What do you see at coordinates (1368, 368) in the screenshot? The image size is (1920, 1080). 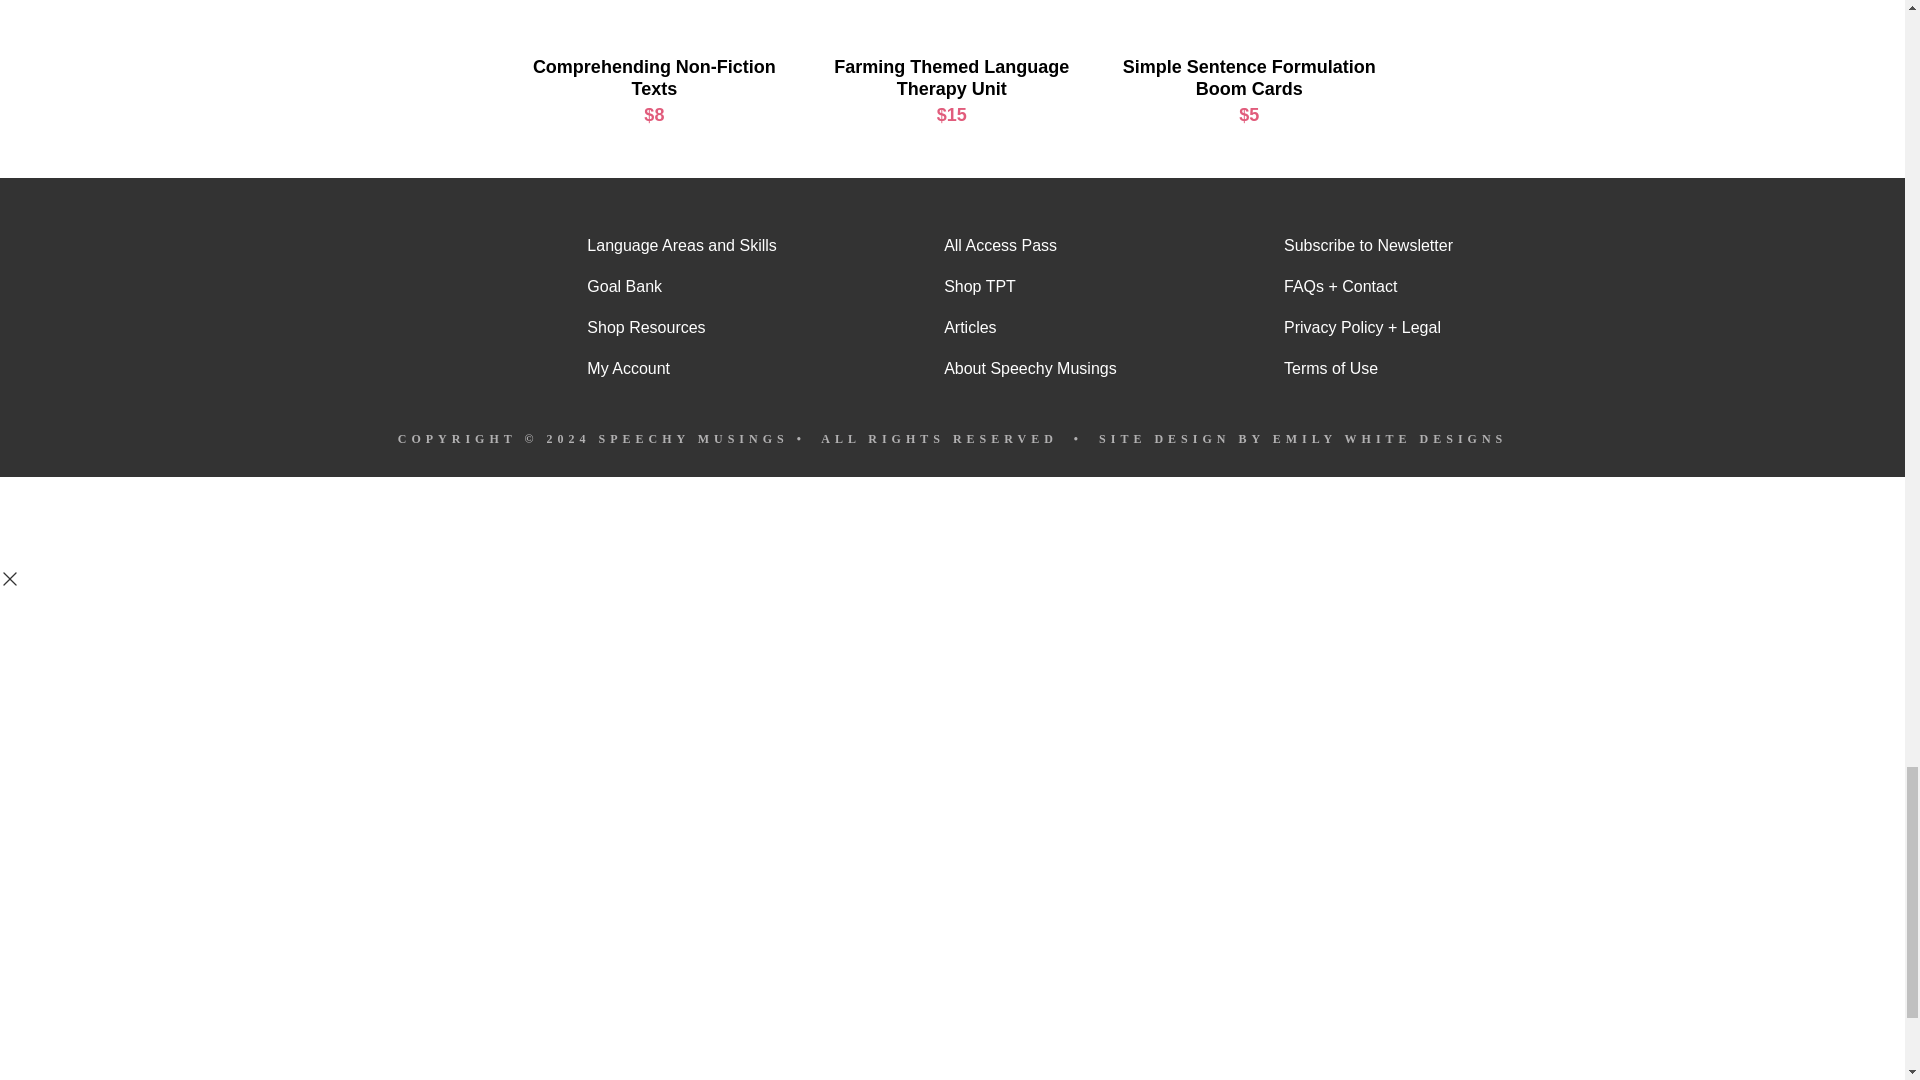 I see `Terms of Use` at bounding box center [1368, 368].